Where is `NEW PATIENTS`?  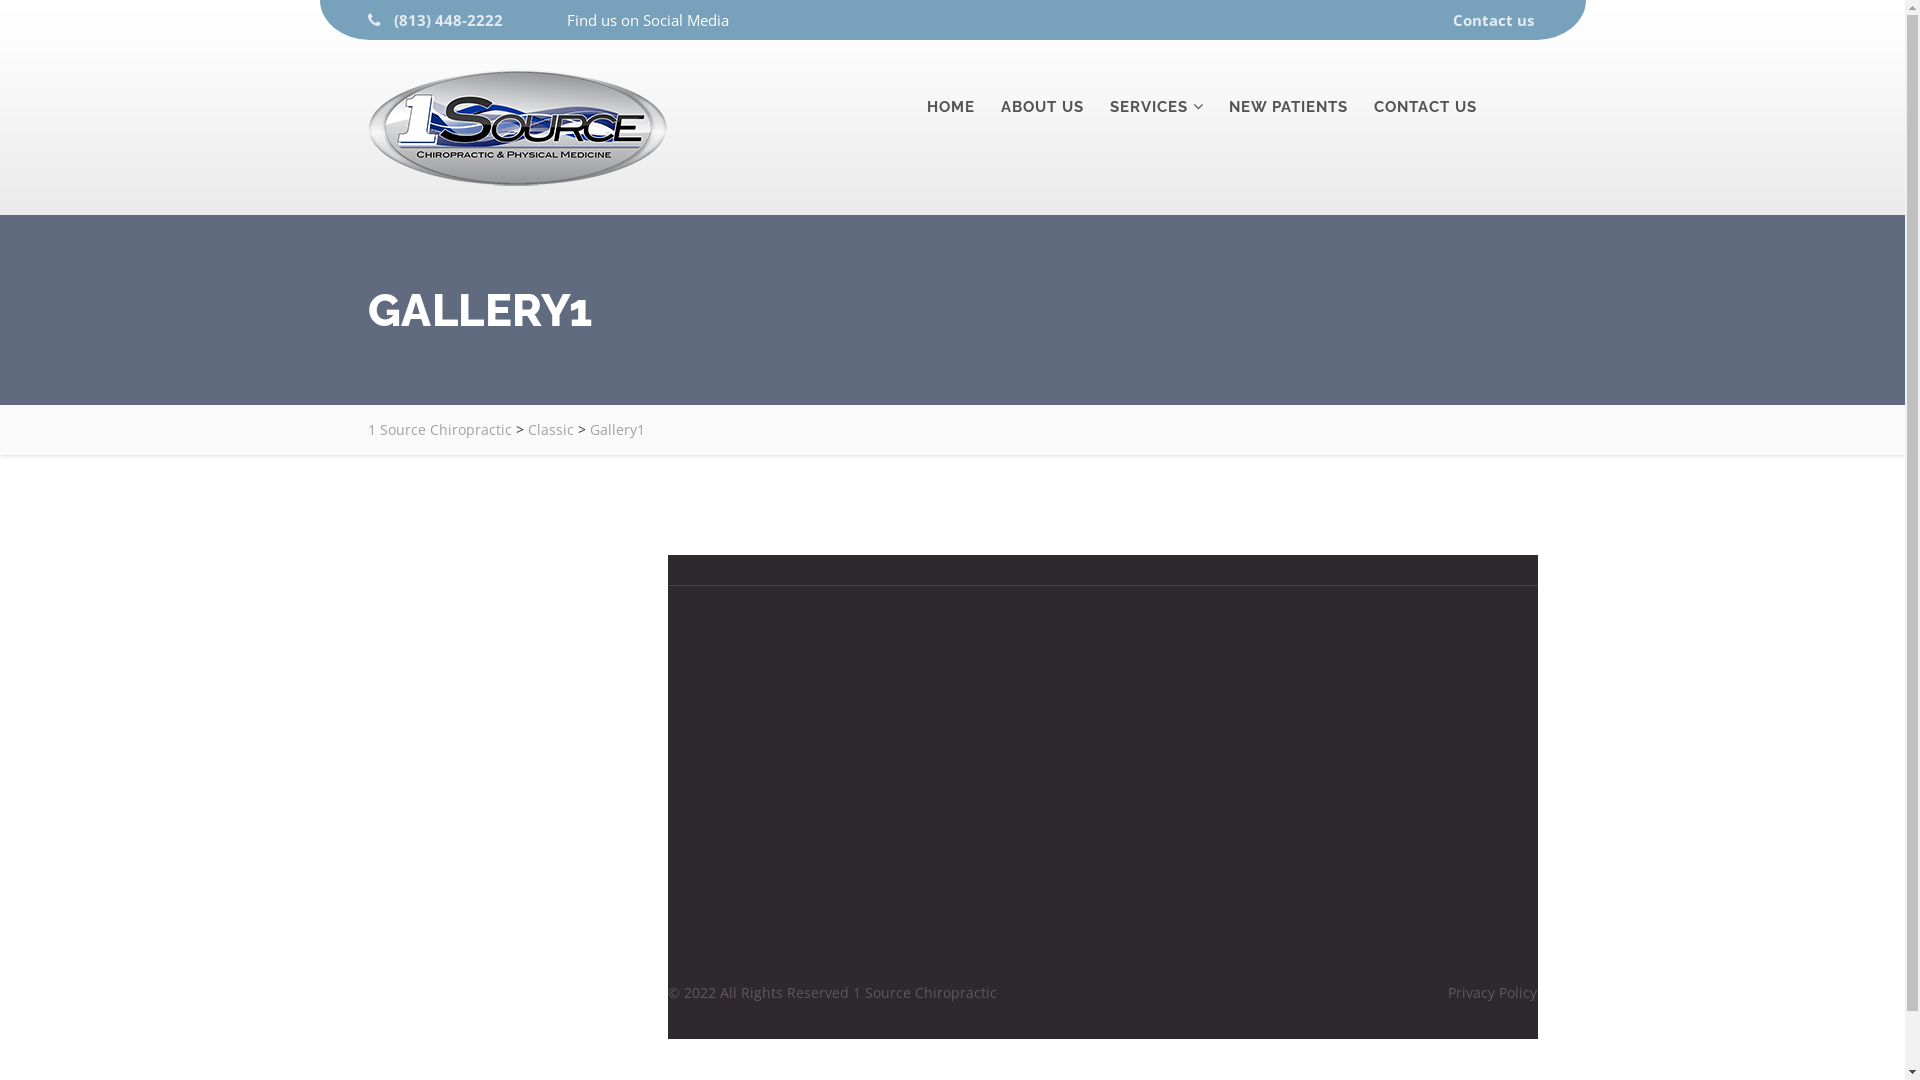
NEW PATIENTS is located at coordinates (1288, 107).